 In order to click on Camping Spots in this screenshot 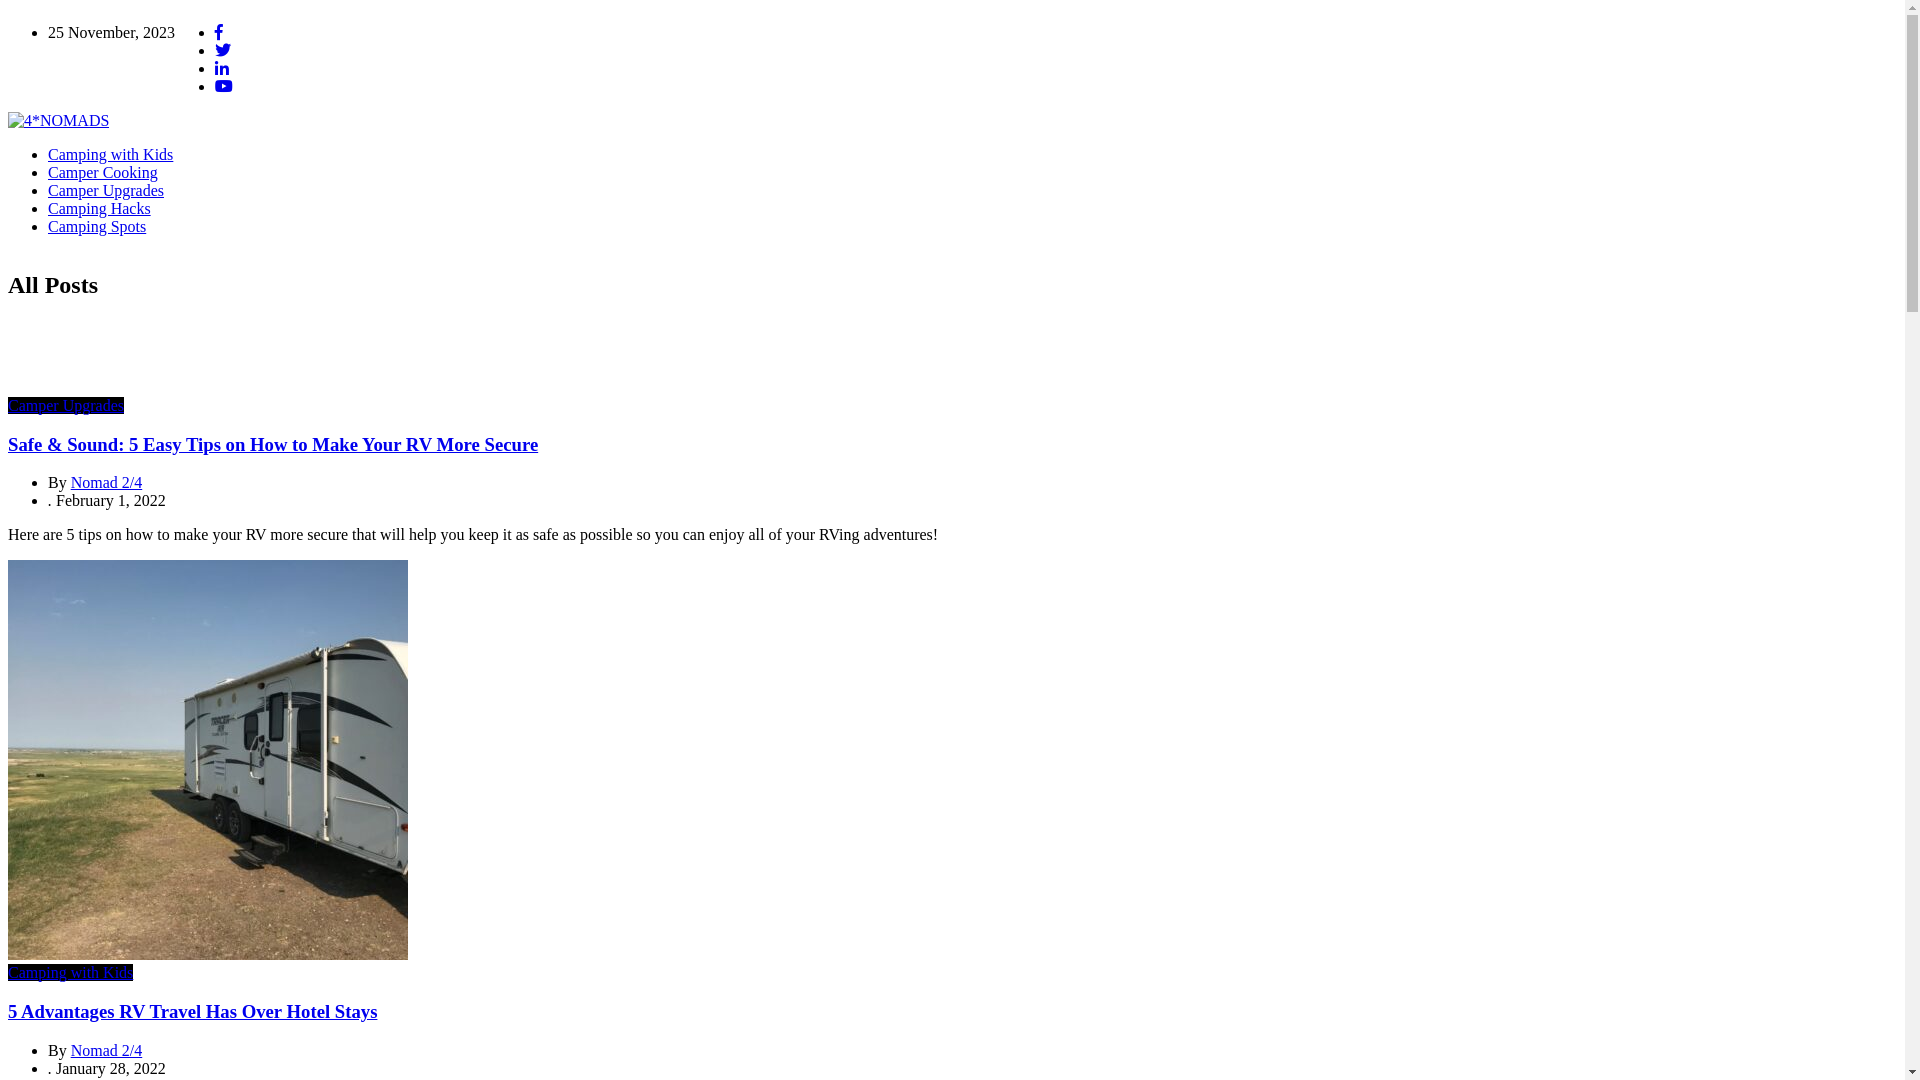, I will do `click(97, 226)`.